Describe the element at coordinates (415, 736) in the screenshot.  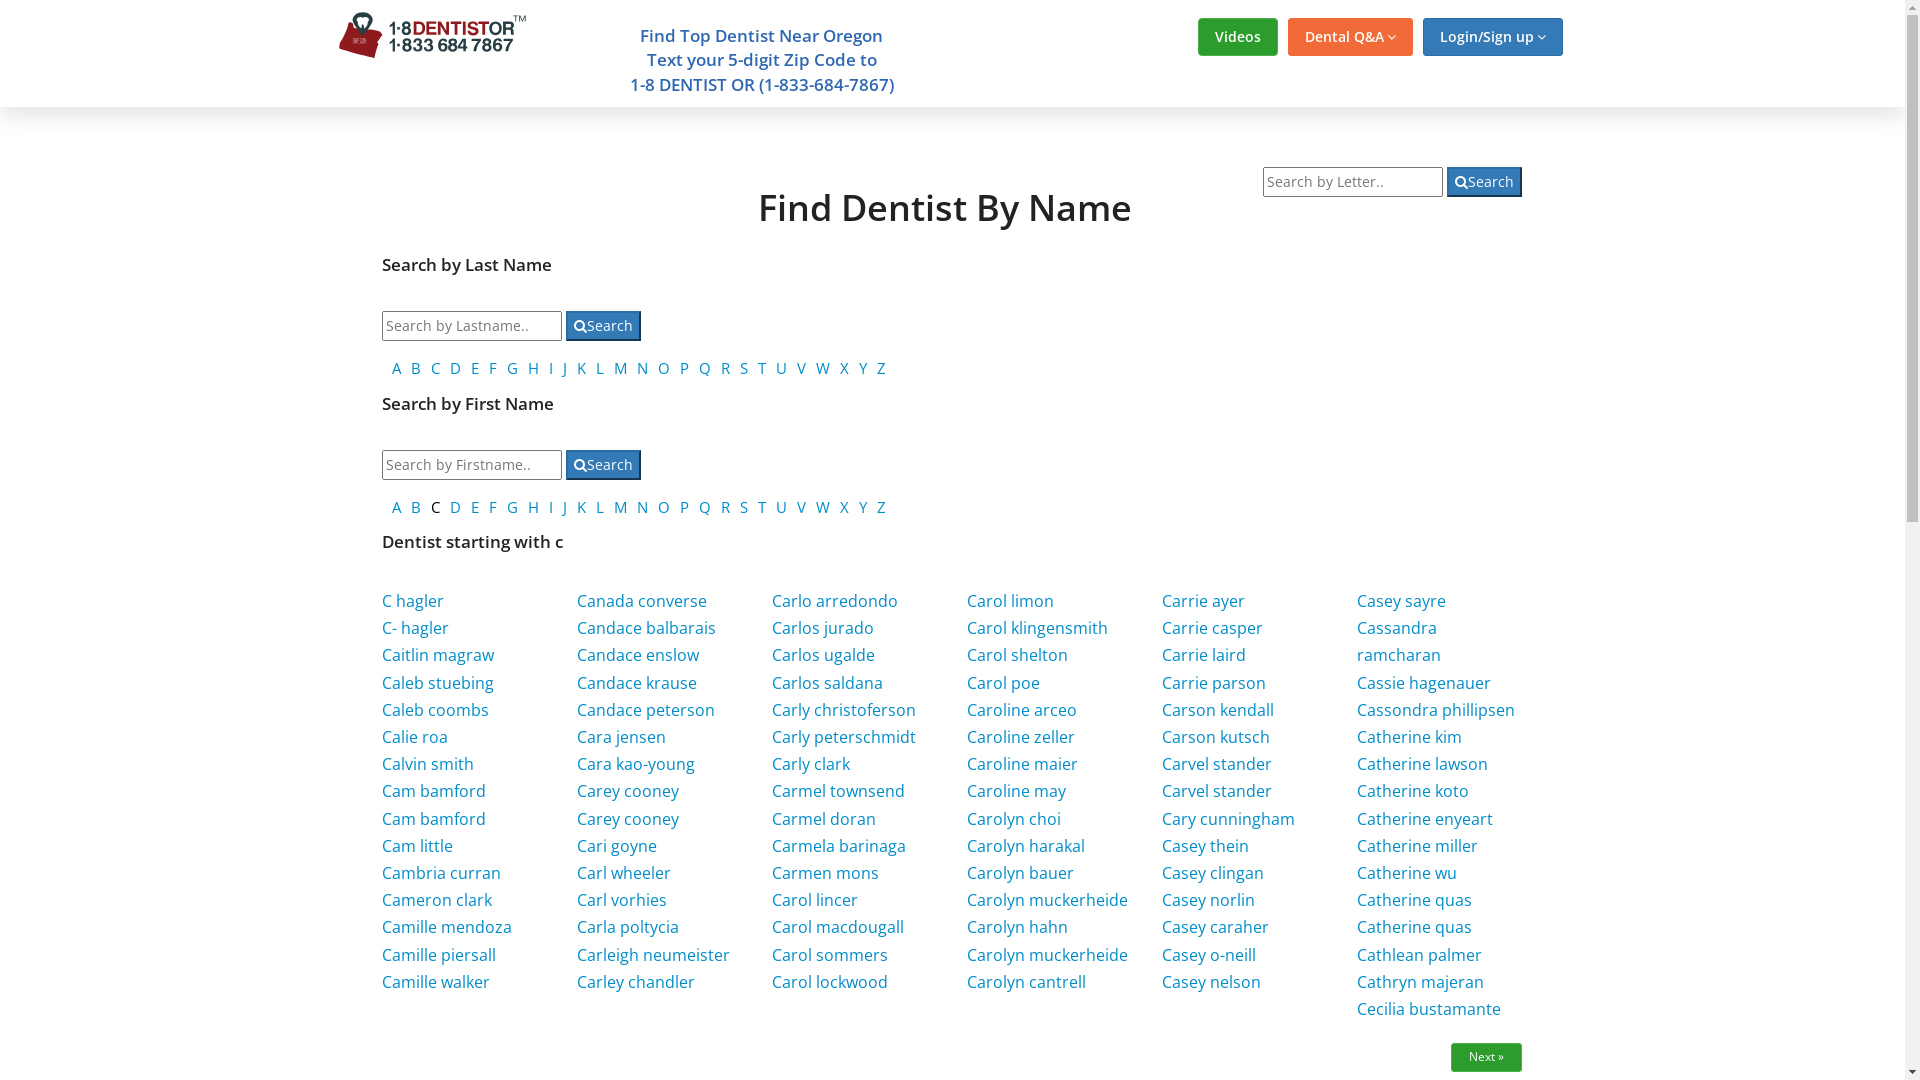
I see `Calie roa` at that location.